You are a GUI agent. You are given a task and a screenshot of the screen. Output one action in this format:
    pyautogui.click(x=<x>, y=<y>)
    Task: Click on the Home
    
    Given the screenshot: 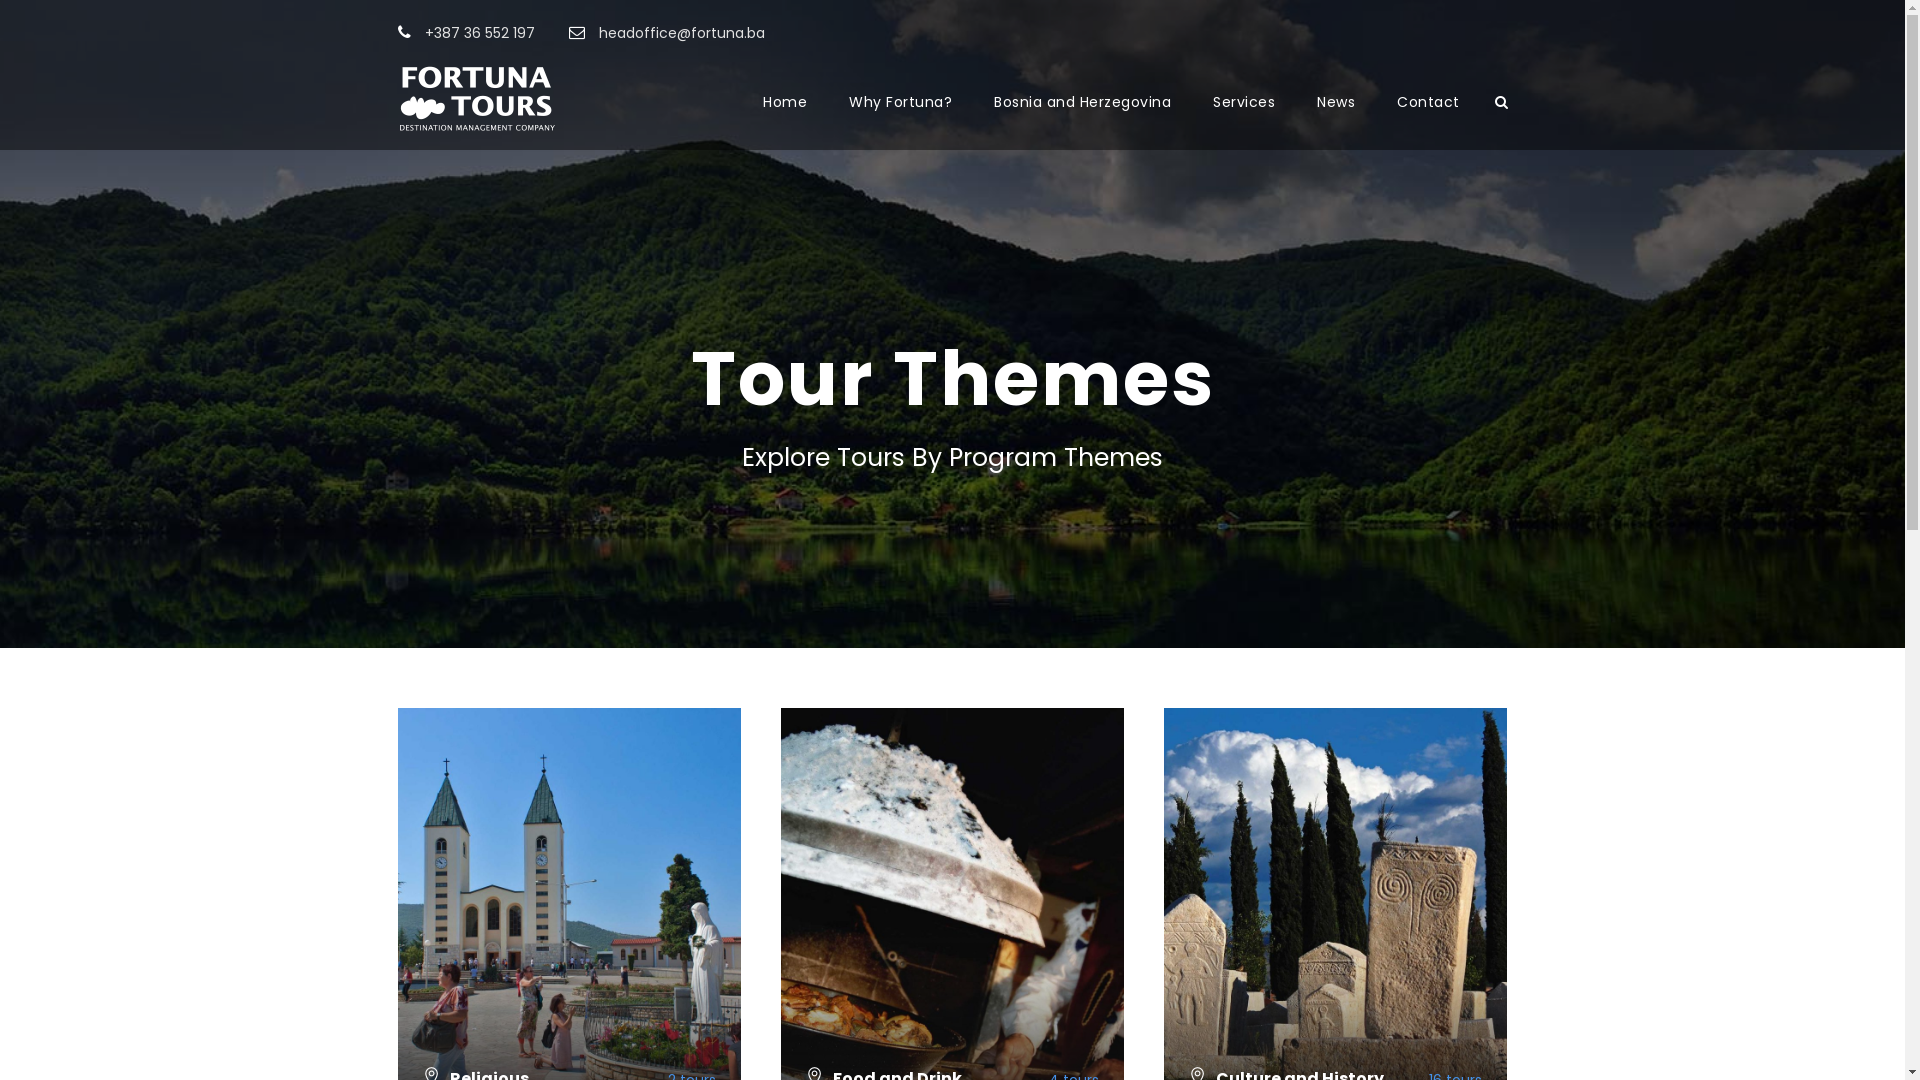 What is the action you would take?
    pyautogui.click(x=785, y=120)
    